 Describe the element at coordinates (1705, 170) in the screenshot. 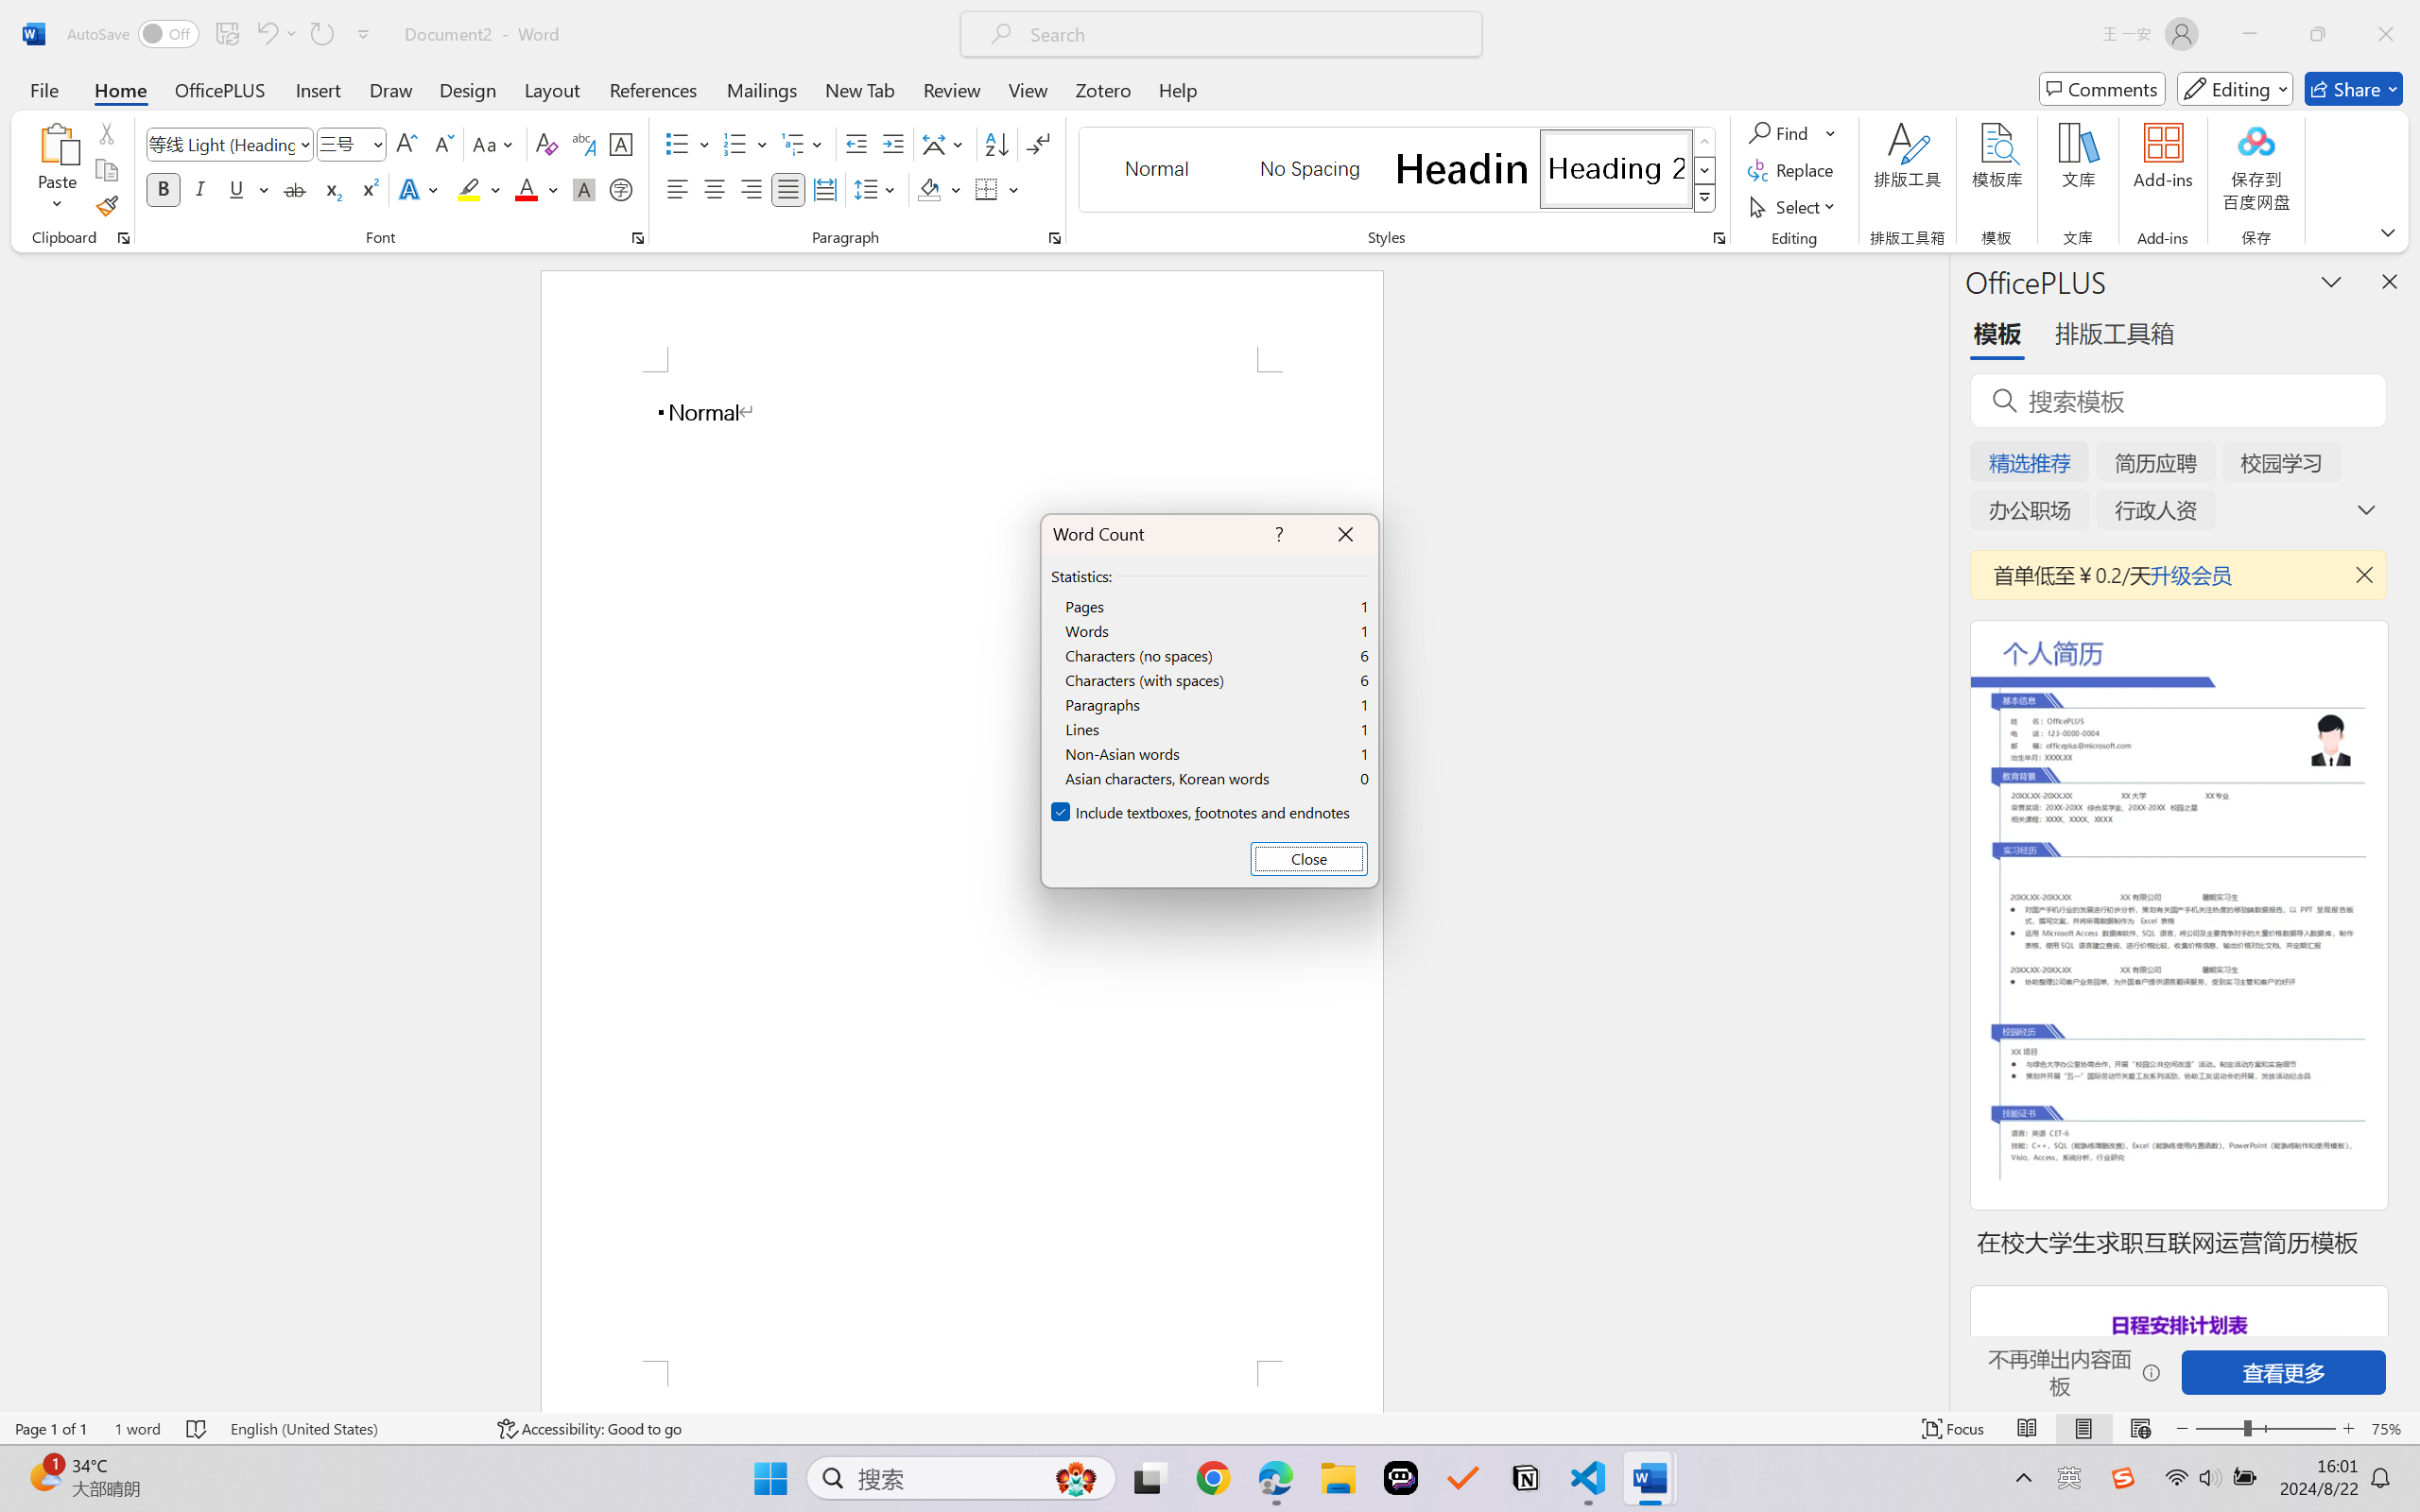

I see `Row Down` at that location.